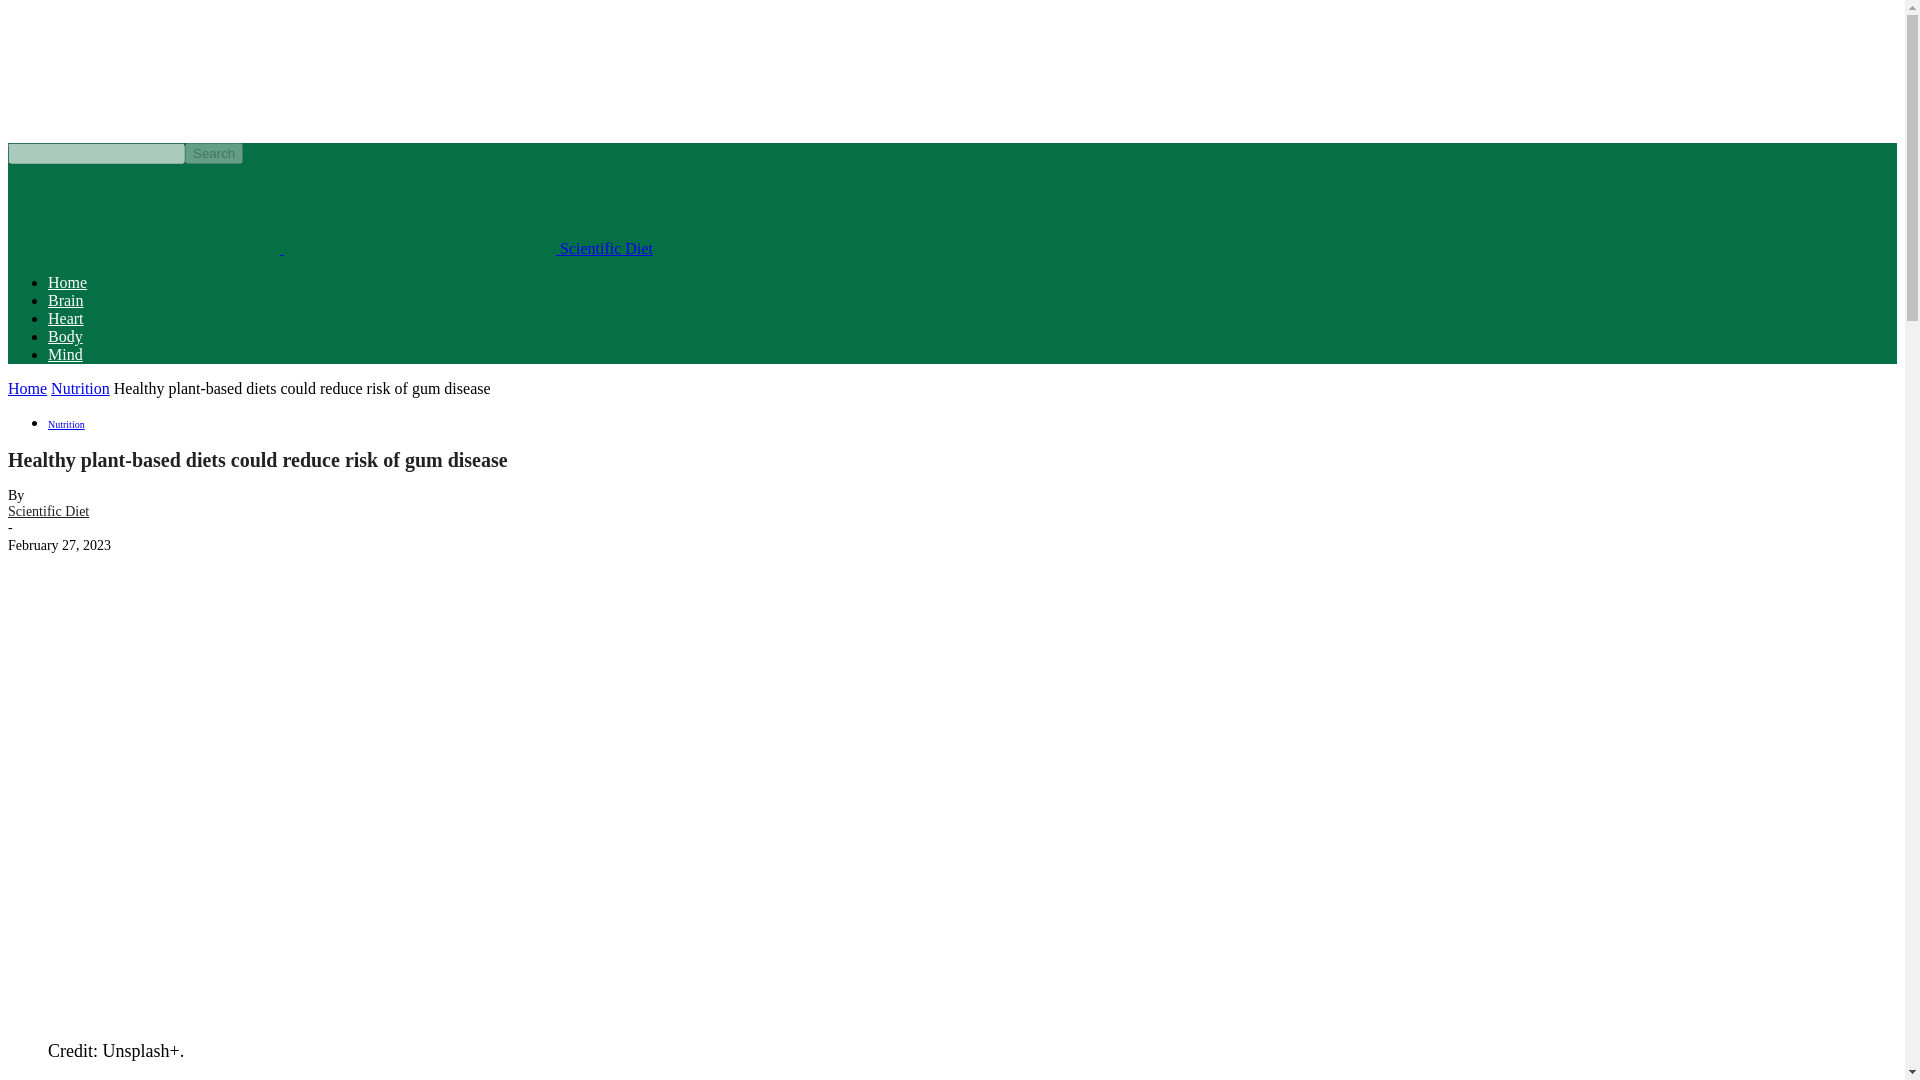 This screenshot has width=1920, height=1080. Describe the element at coordinates (468, 248) in the screenshot. I see `Scientific Diet` at that location.